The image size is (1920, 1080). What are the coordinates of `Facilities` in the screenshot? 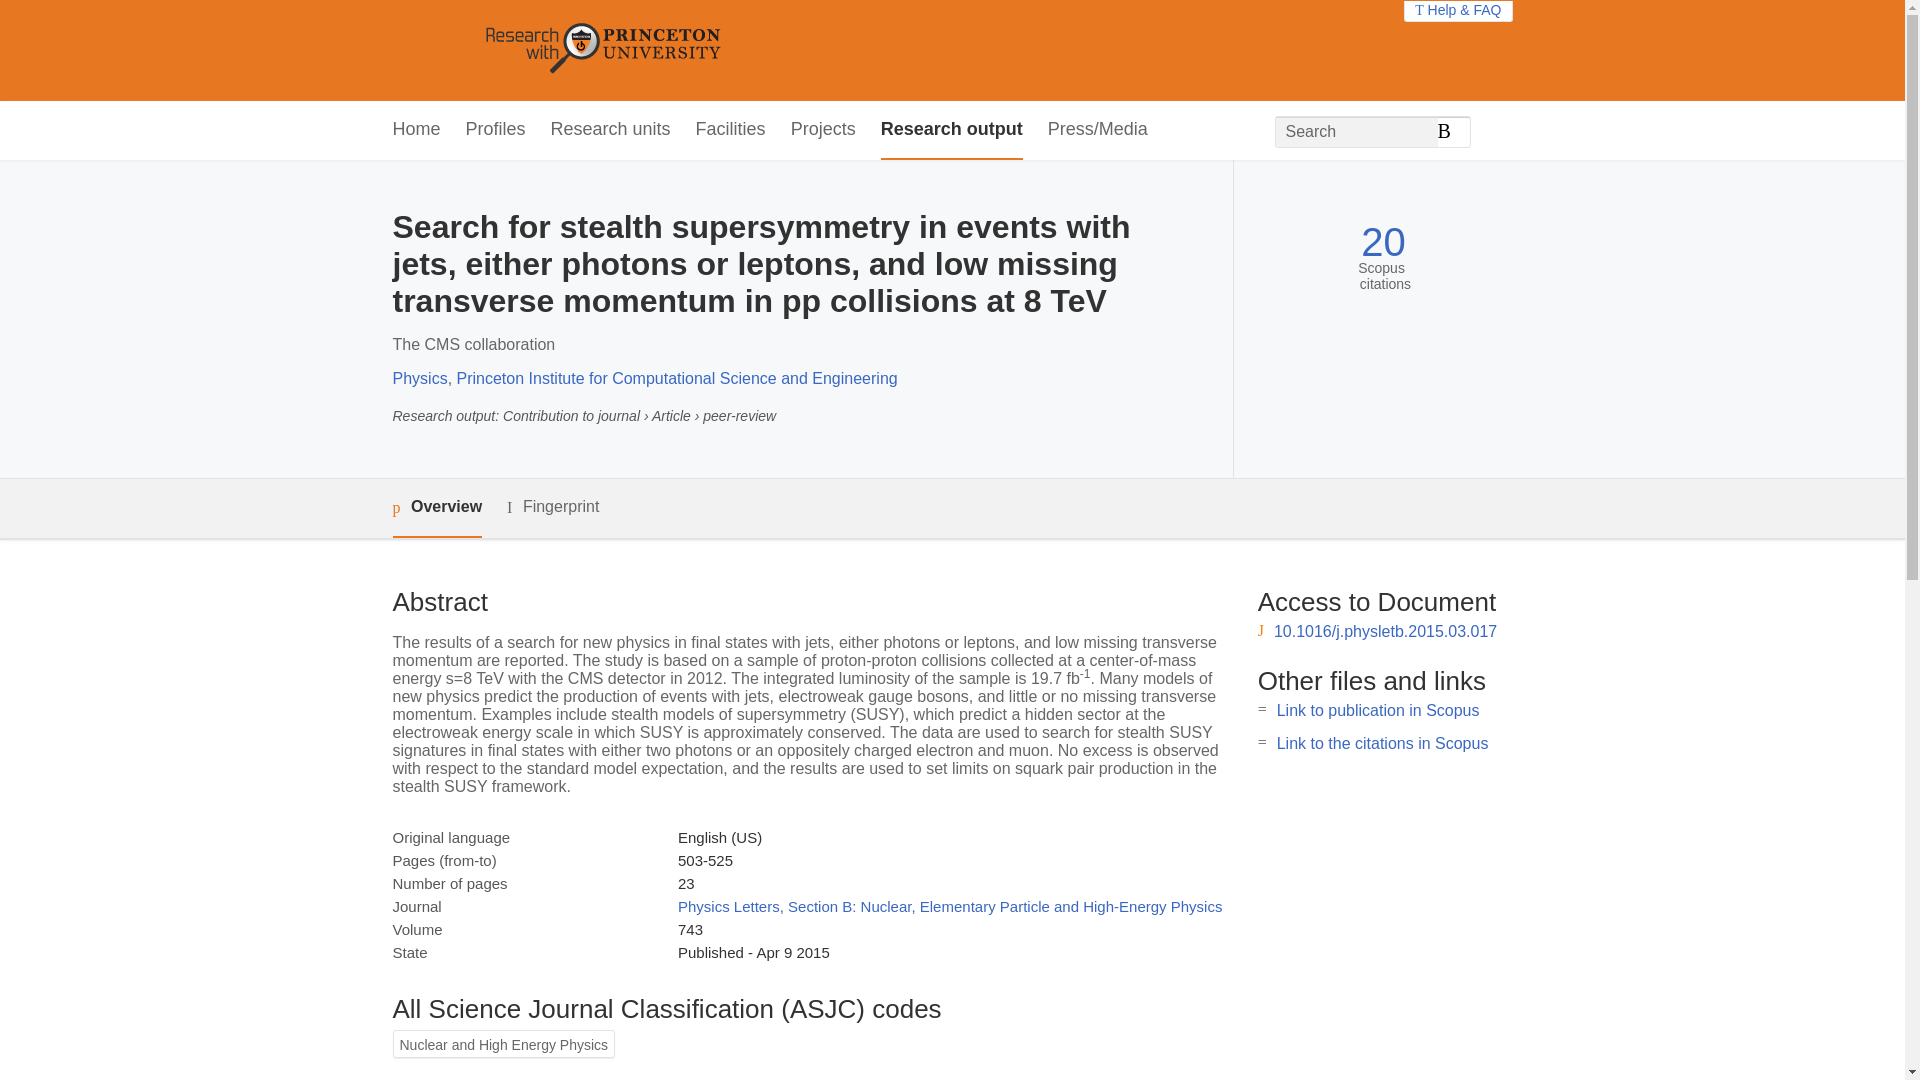 It's located at (730, 130).